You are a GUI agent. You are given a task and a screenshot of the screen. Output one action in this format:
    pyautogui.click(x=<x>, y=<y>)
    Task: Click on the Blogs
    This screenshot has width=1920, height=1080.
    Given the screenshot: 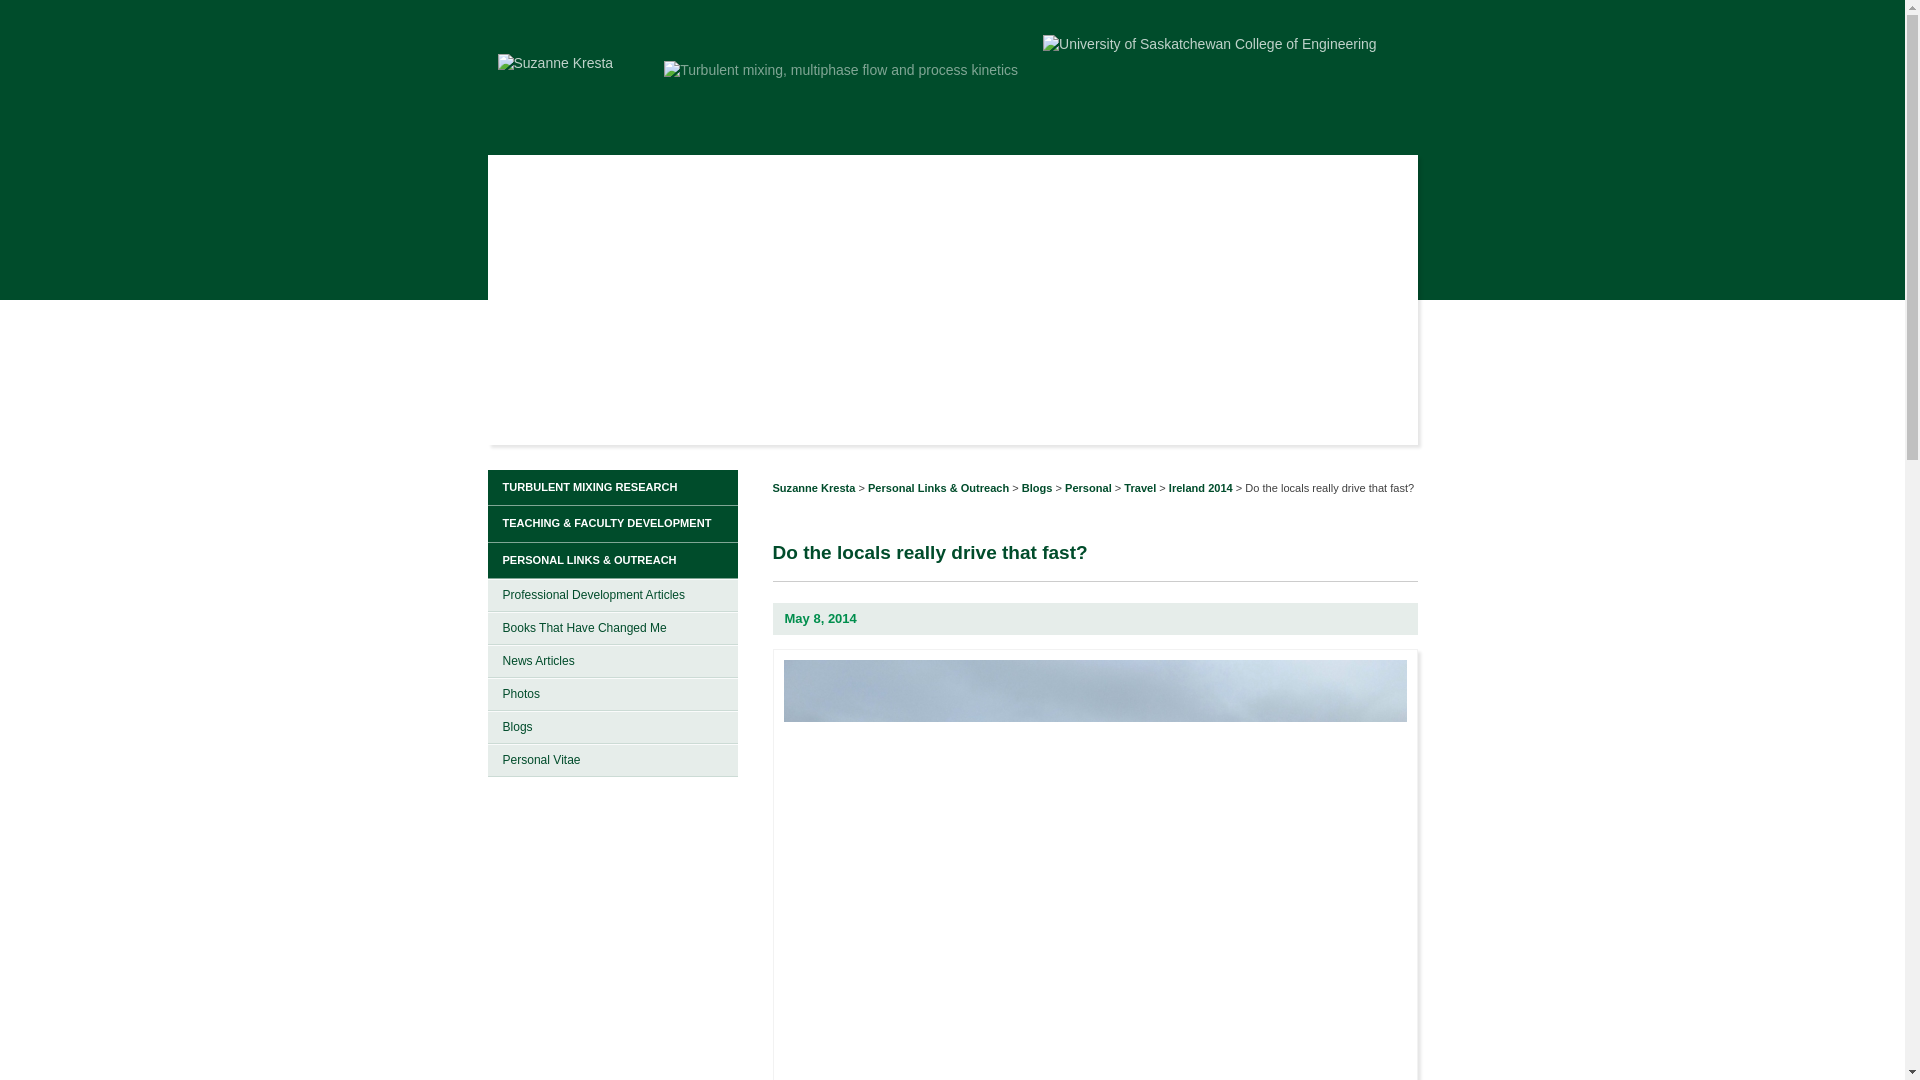 What is the action you would take?
    pyautogui.click(x=612, y=727)
    